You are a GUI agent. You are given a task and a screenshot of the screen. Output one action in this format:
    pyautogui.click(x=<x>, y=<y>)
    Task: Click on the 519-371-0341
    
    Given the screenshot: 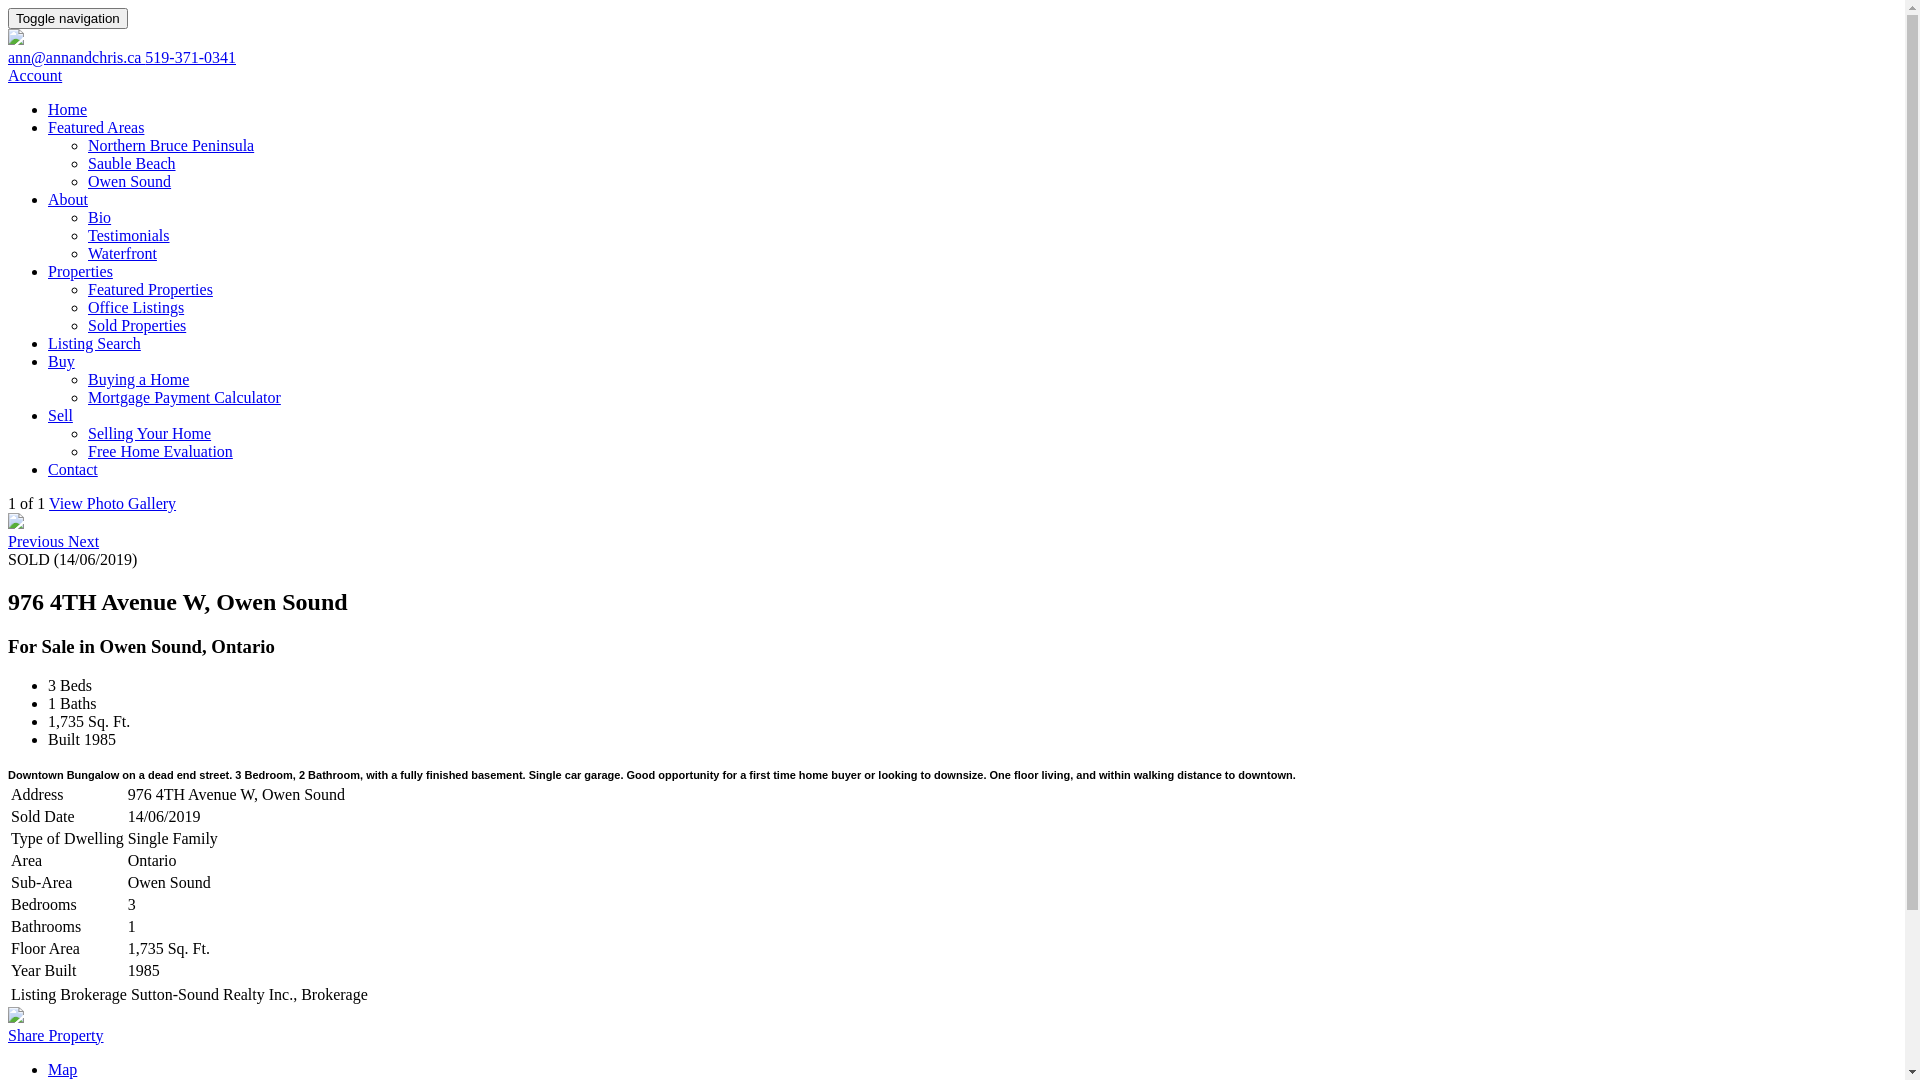 What is the action you would take?
    pyautogui.click(x=190, y=58)
    